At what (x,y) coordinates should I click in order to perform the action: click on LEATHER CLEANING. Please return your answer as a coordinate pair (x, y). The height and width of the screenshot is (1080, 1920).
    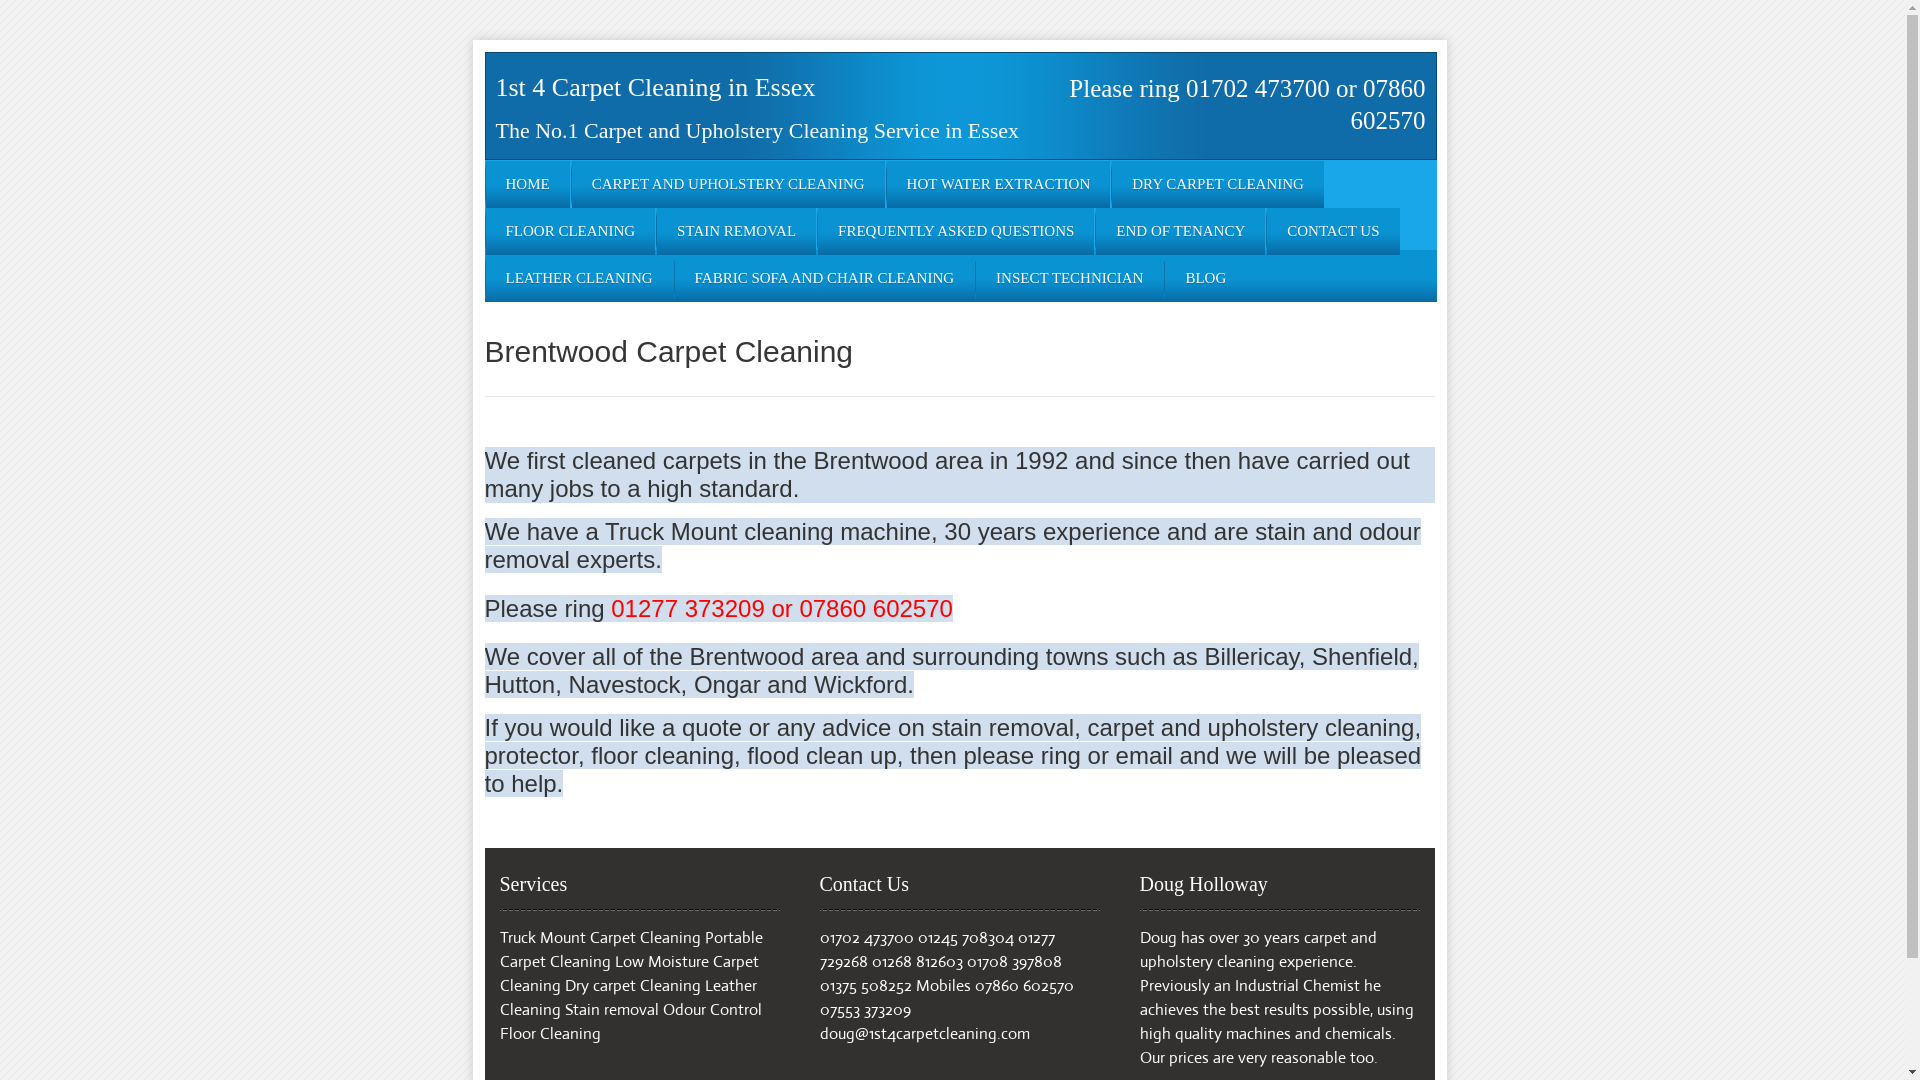
    Looking at the image, I should click on (580, 278).